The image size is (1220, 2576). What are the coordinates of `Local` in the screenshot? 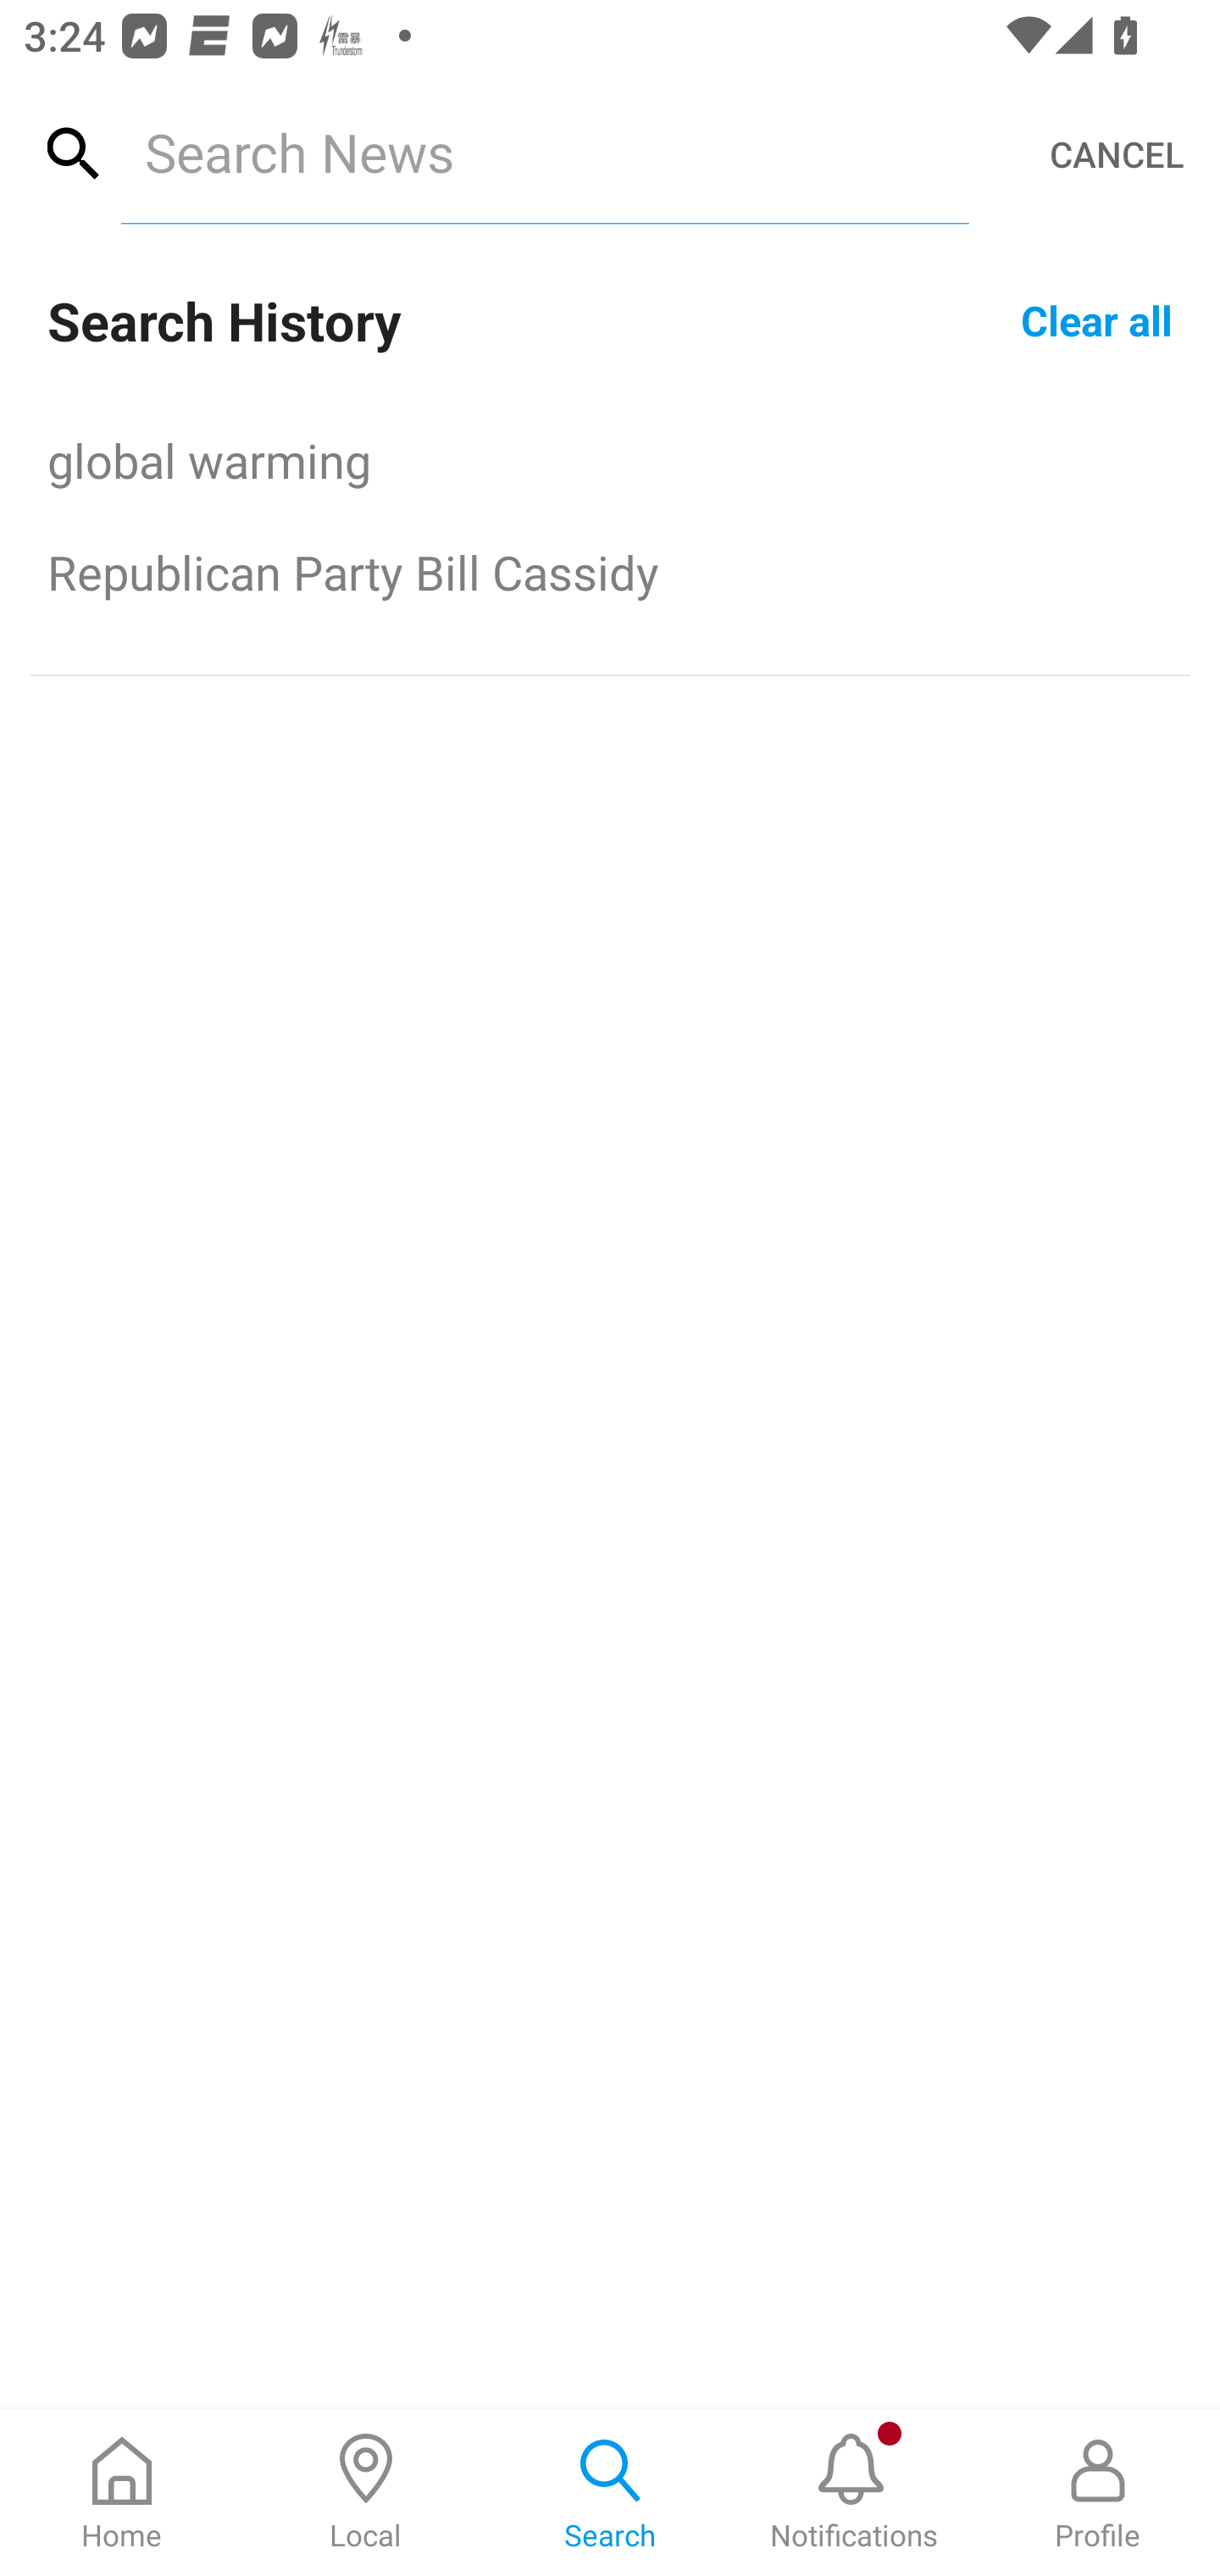 It's located at (366, 2493).